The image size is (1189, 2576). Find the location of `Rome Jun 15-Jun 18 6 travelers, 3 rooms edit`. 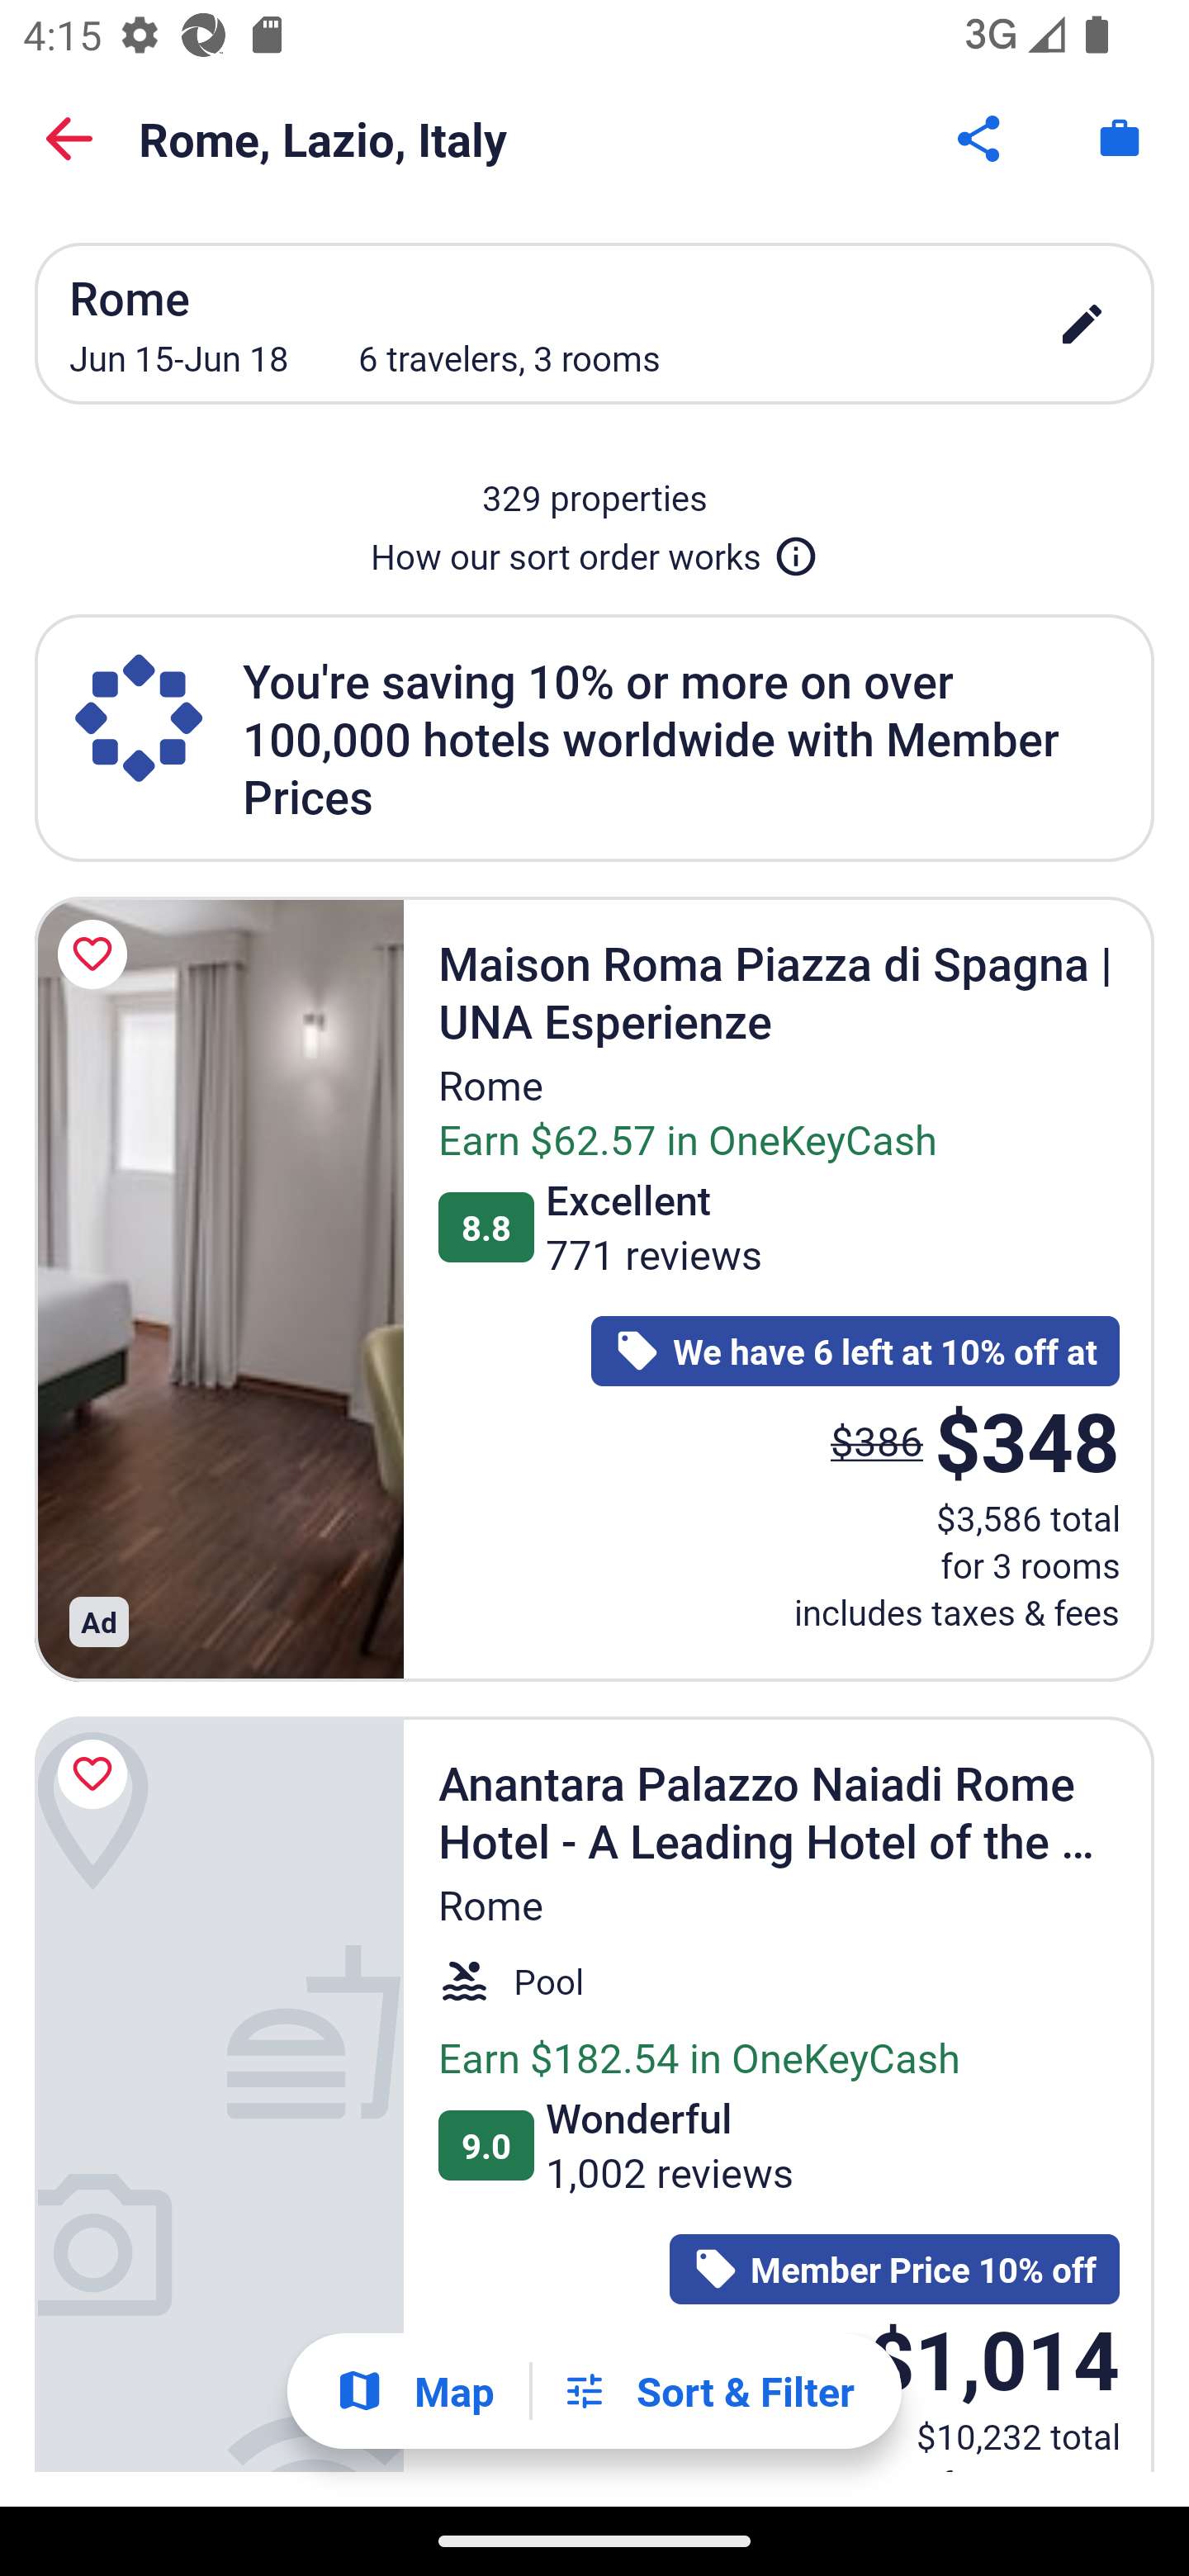

Rome Jun 15-Jun 18 6 travelers, 3 rooms edit is located at coordinates (594, 323).